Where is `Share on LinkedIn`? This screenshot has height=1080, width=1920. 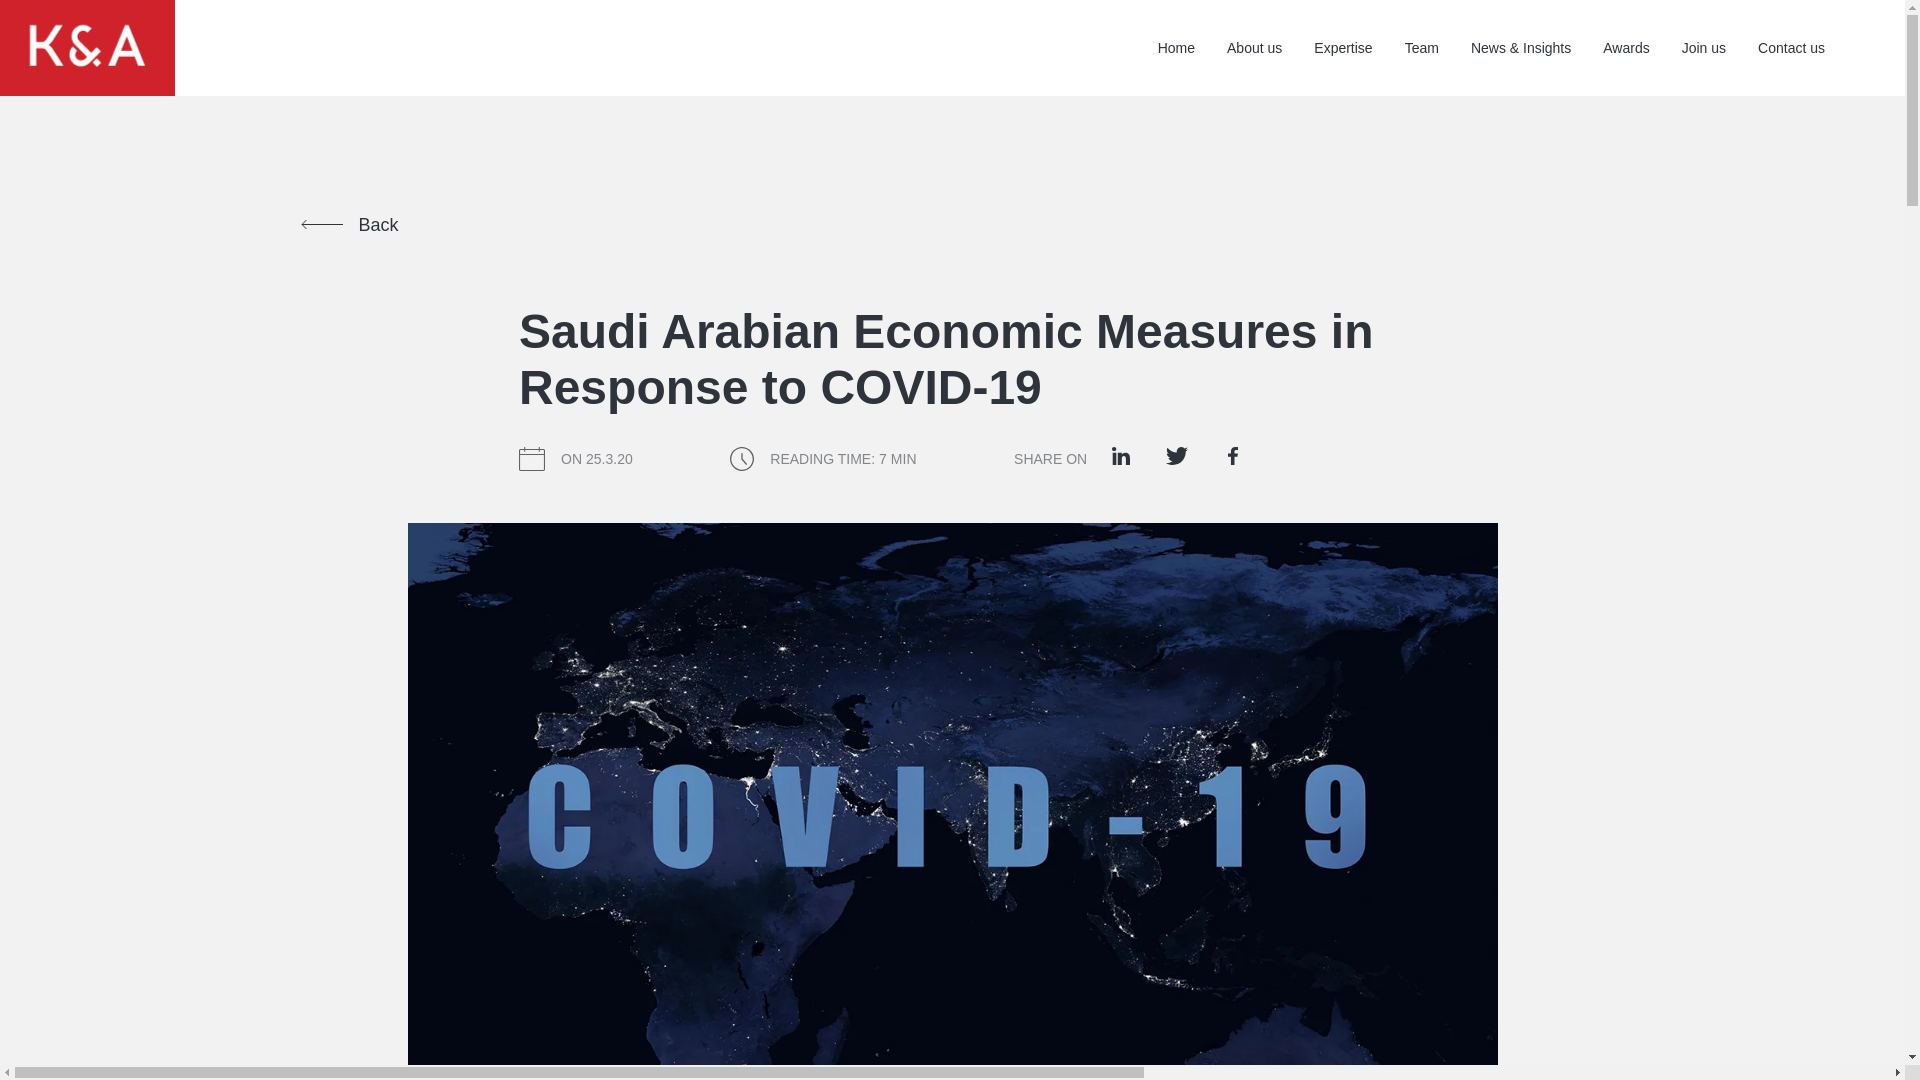 Share on LinkedIn is located at coordinates (1120, 455).